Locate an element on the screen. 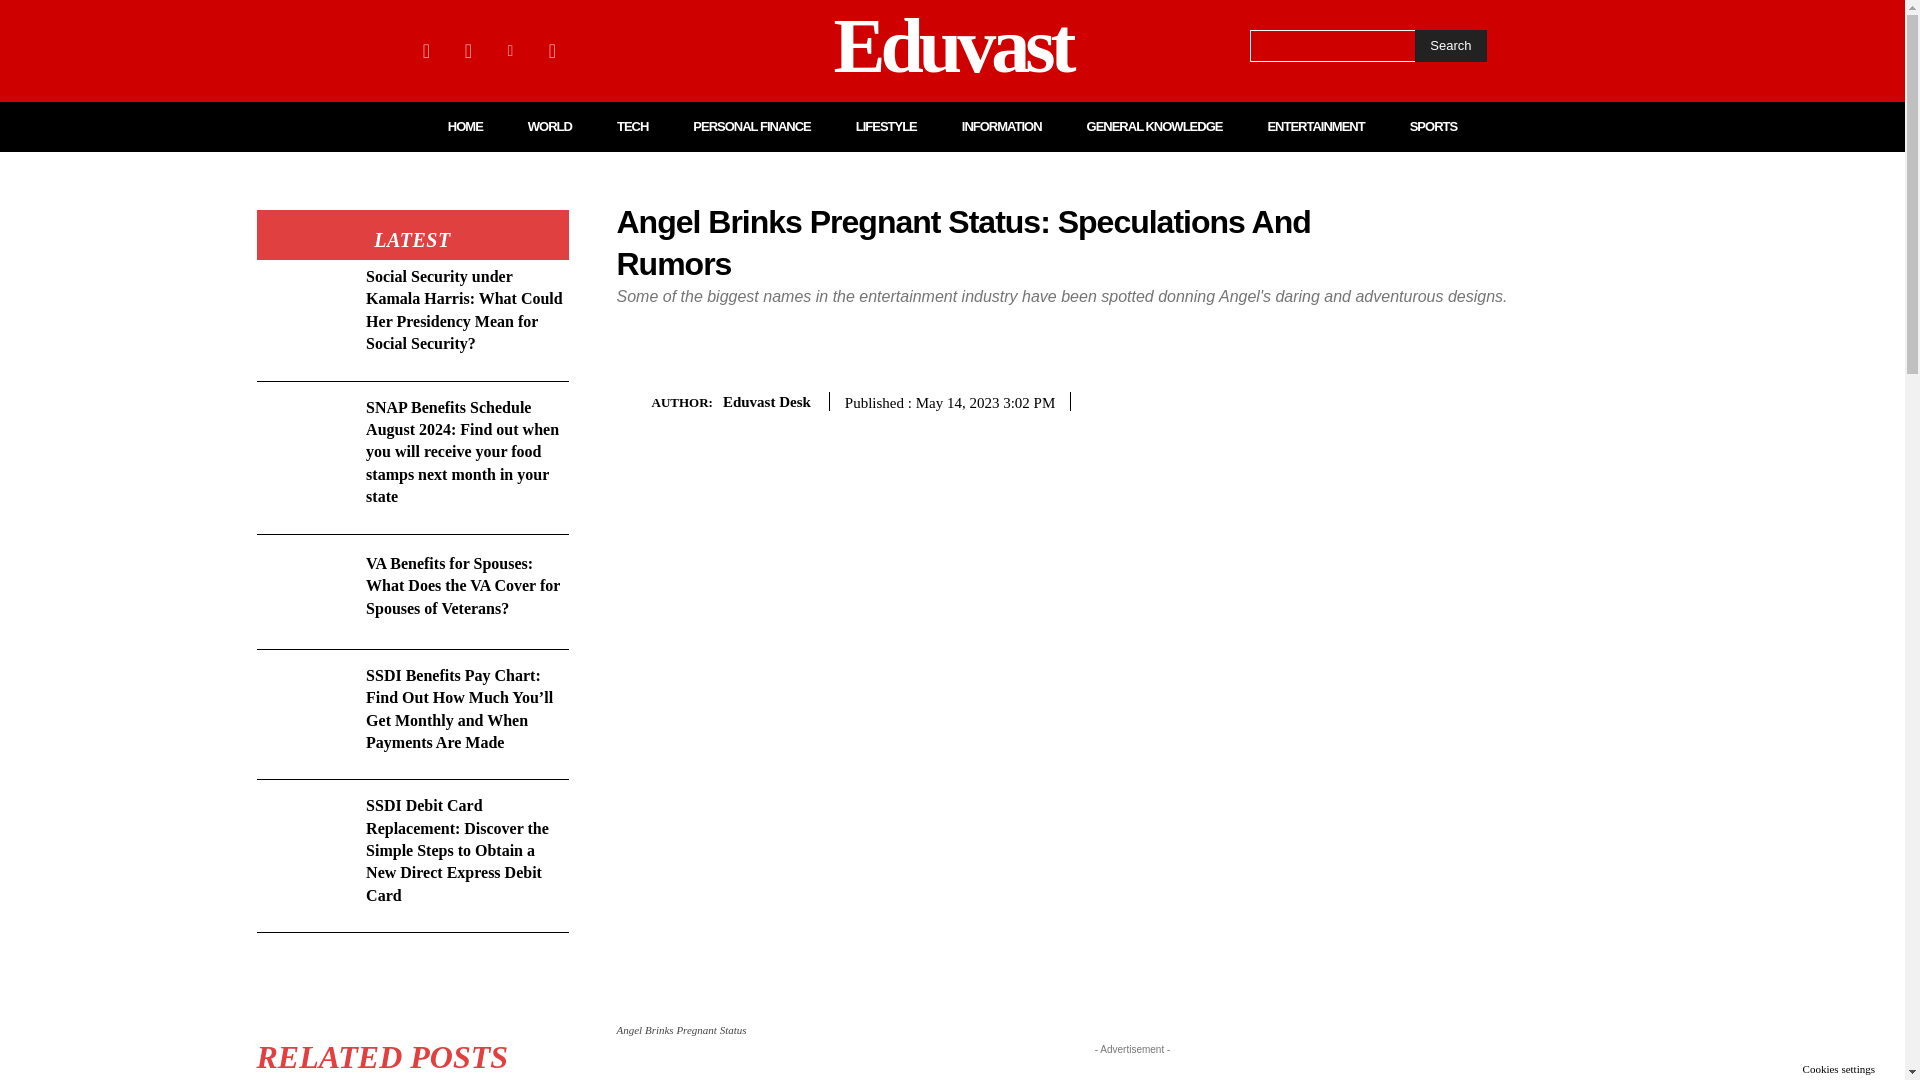 The image size is (1920, 1080). Linkedin is located at coordinates (510, 50).